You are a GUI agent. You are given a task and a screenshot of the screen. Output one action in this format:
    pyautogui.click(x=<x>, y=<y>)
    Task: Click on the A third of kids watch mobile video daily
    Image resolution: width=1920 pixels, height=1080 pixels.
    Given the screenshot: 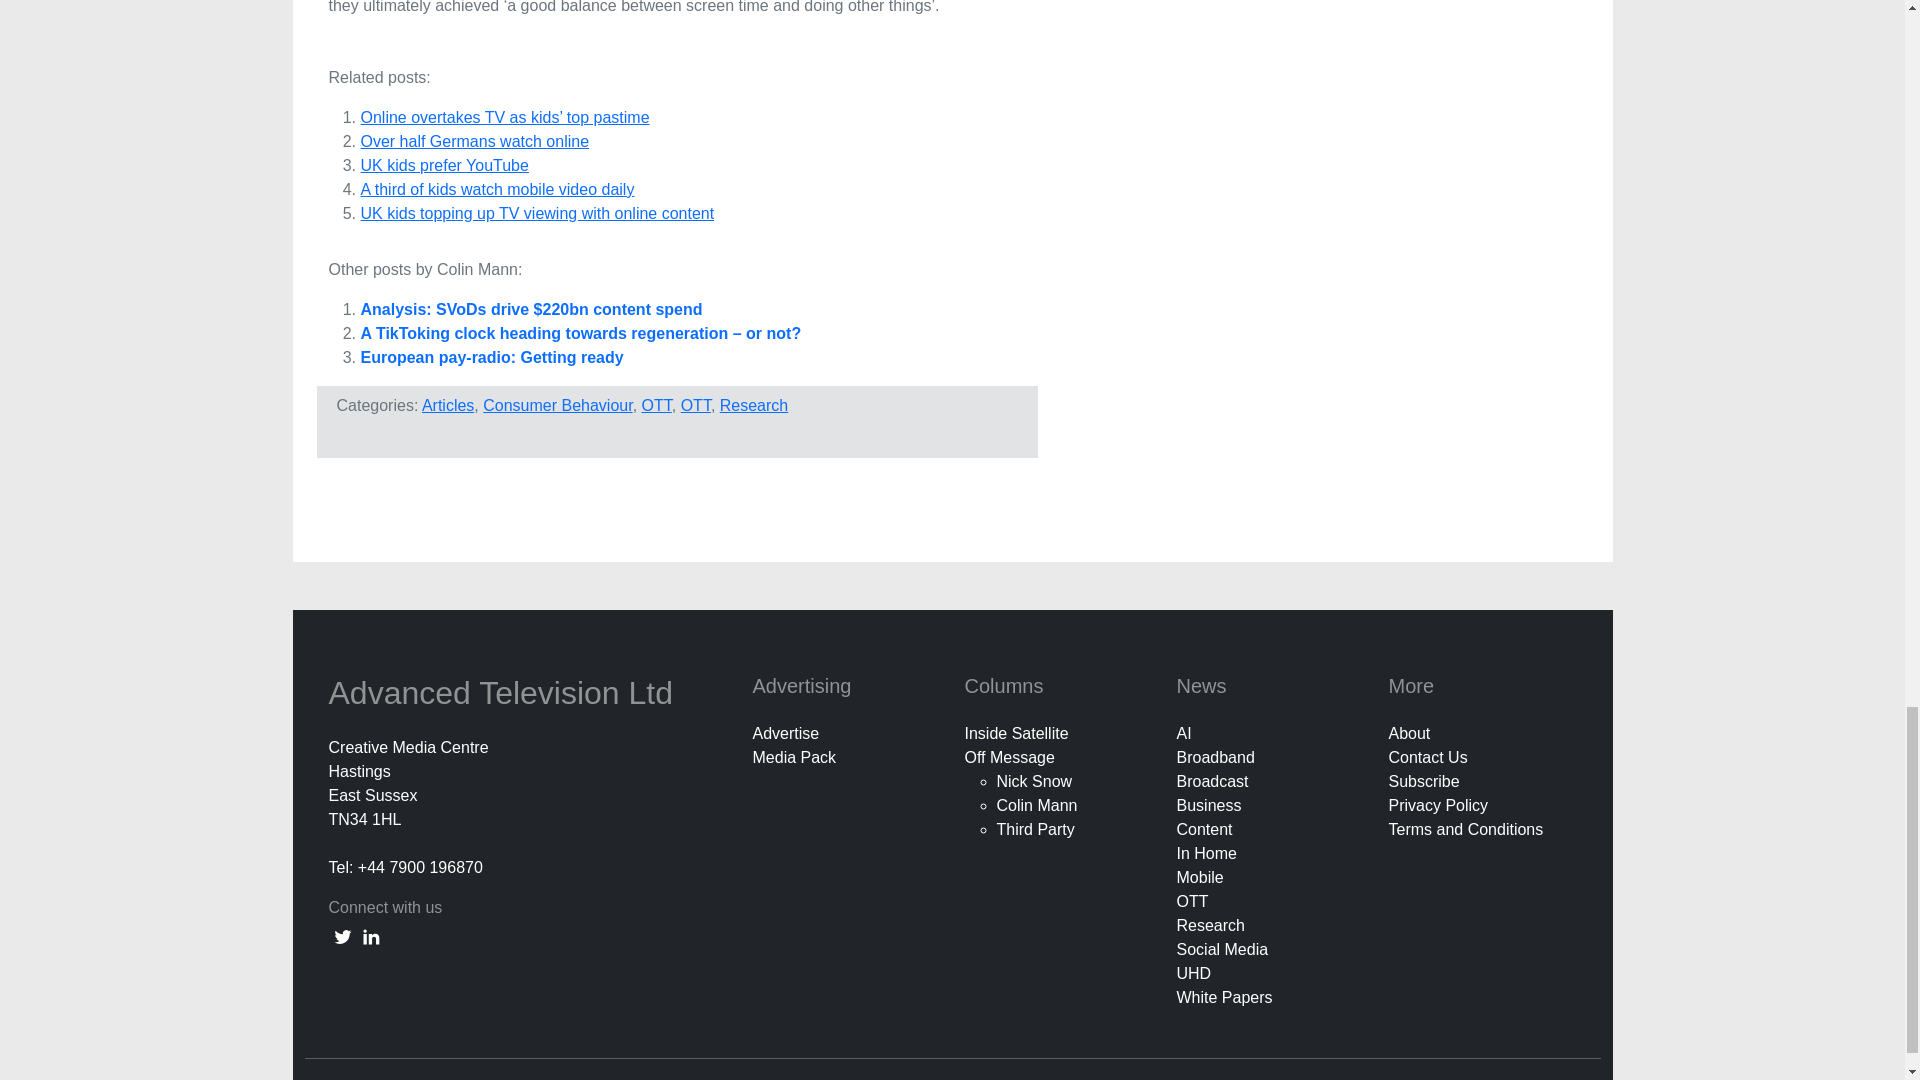 What is the action you would take?
    pyautogui.click(x=496, y=189)
    